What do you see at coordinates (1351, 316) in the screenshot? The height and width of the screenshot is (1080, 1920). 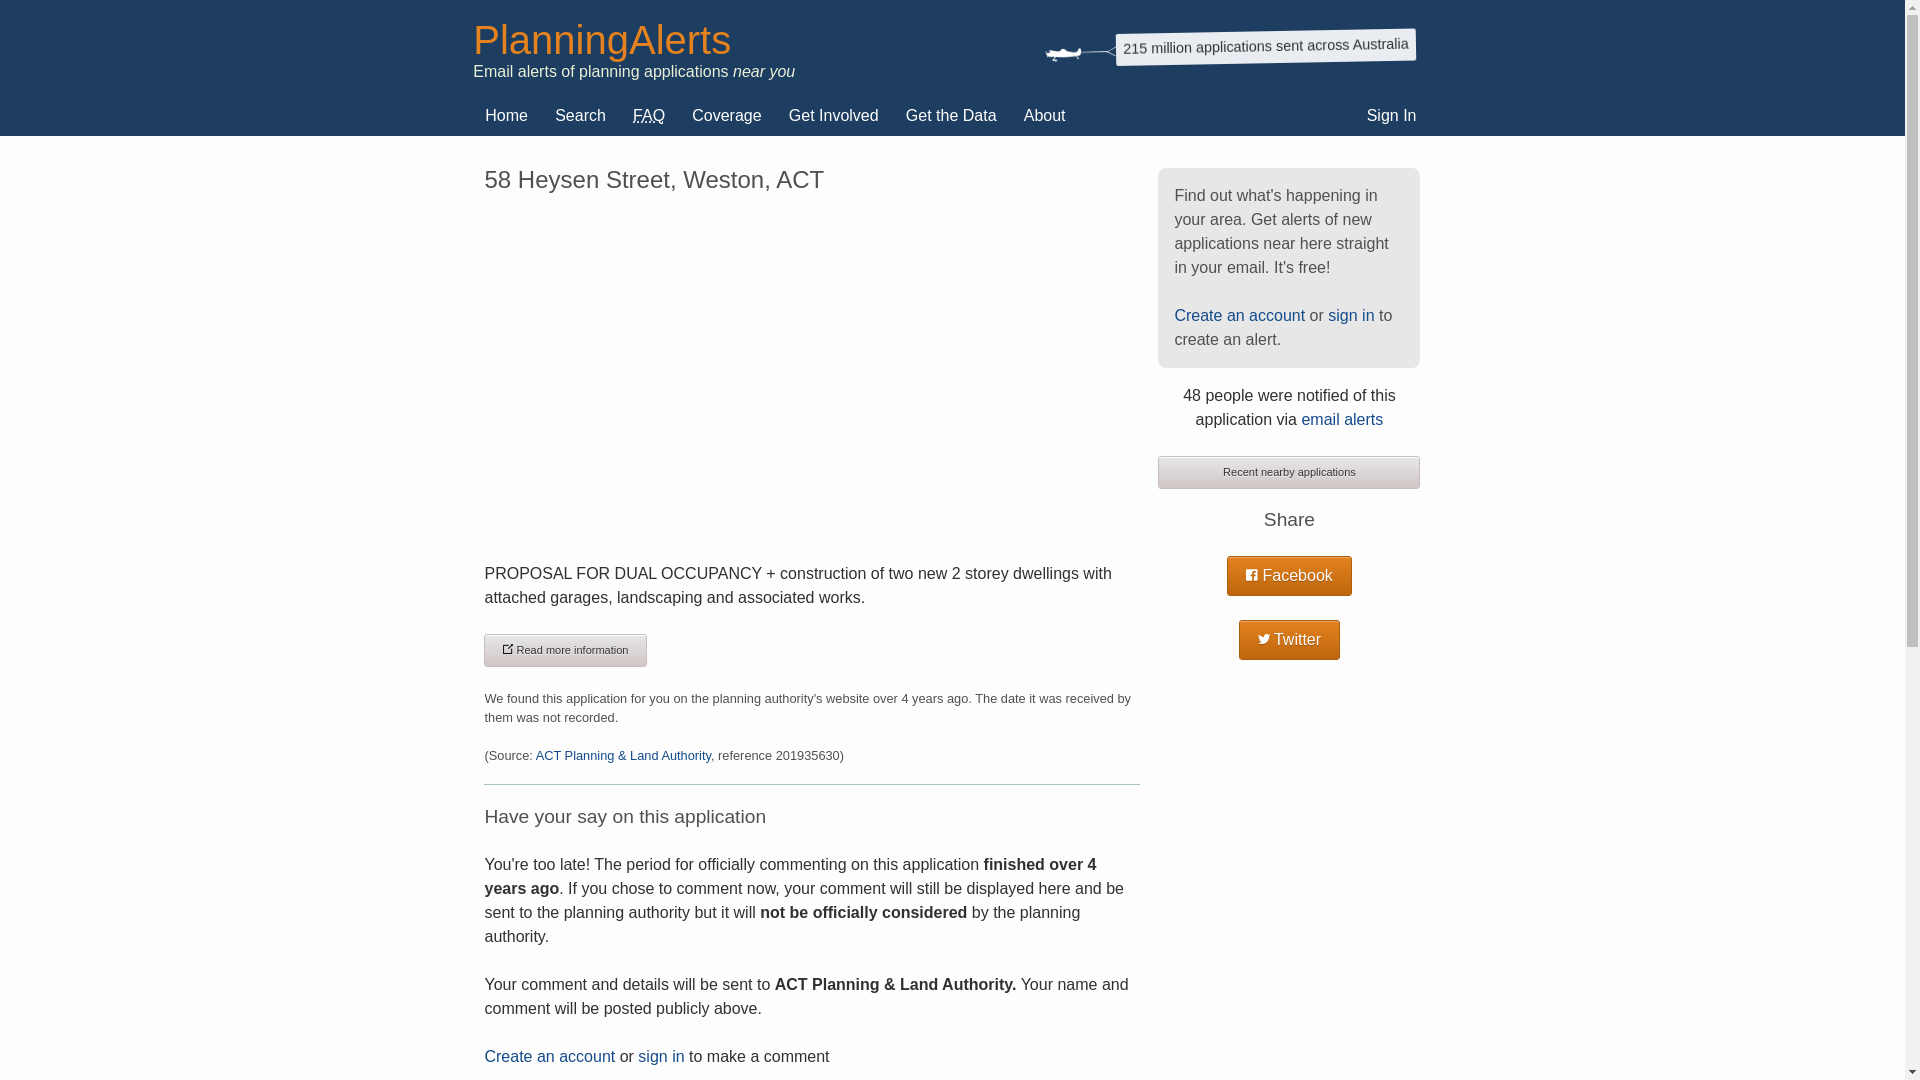 I see `sign in` at bounding box center [1351, 316].